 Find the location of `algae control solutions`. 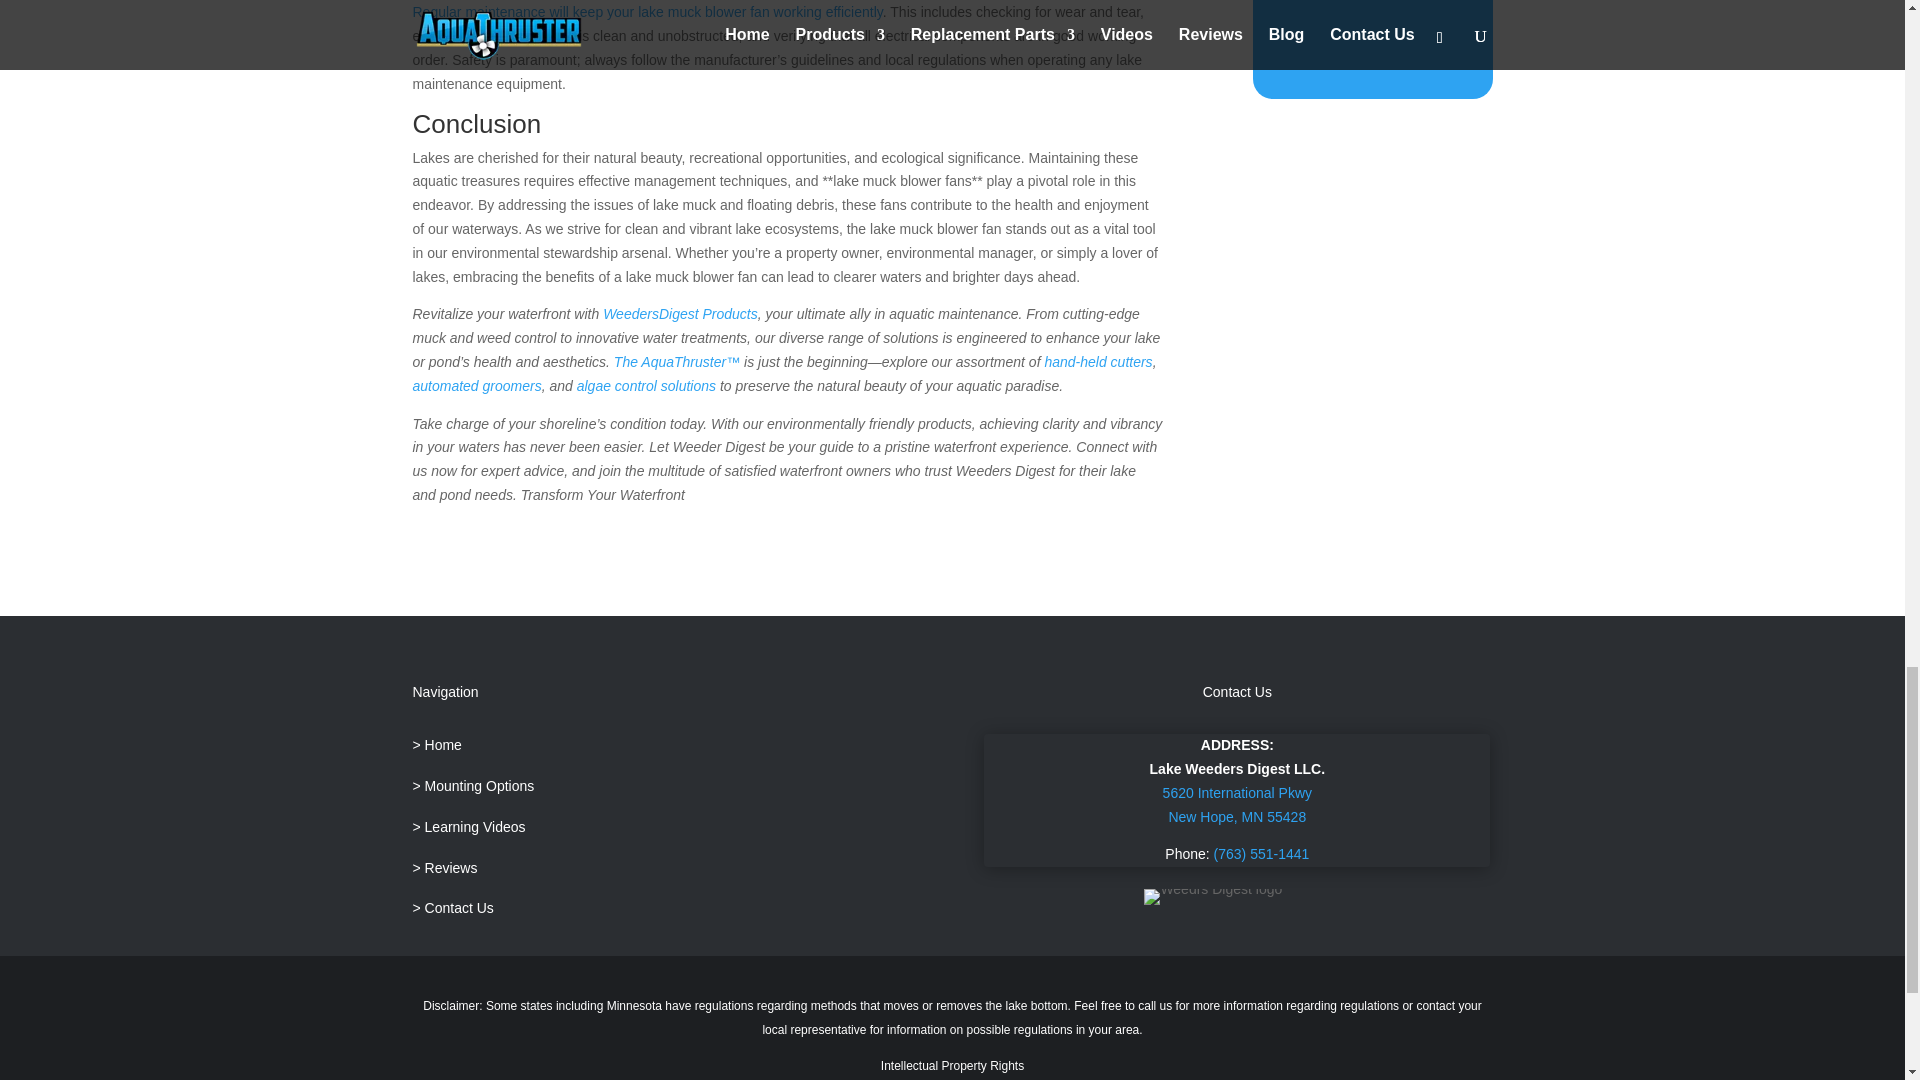

algae control solutions is located at coordinates (646, 386).